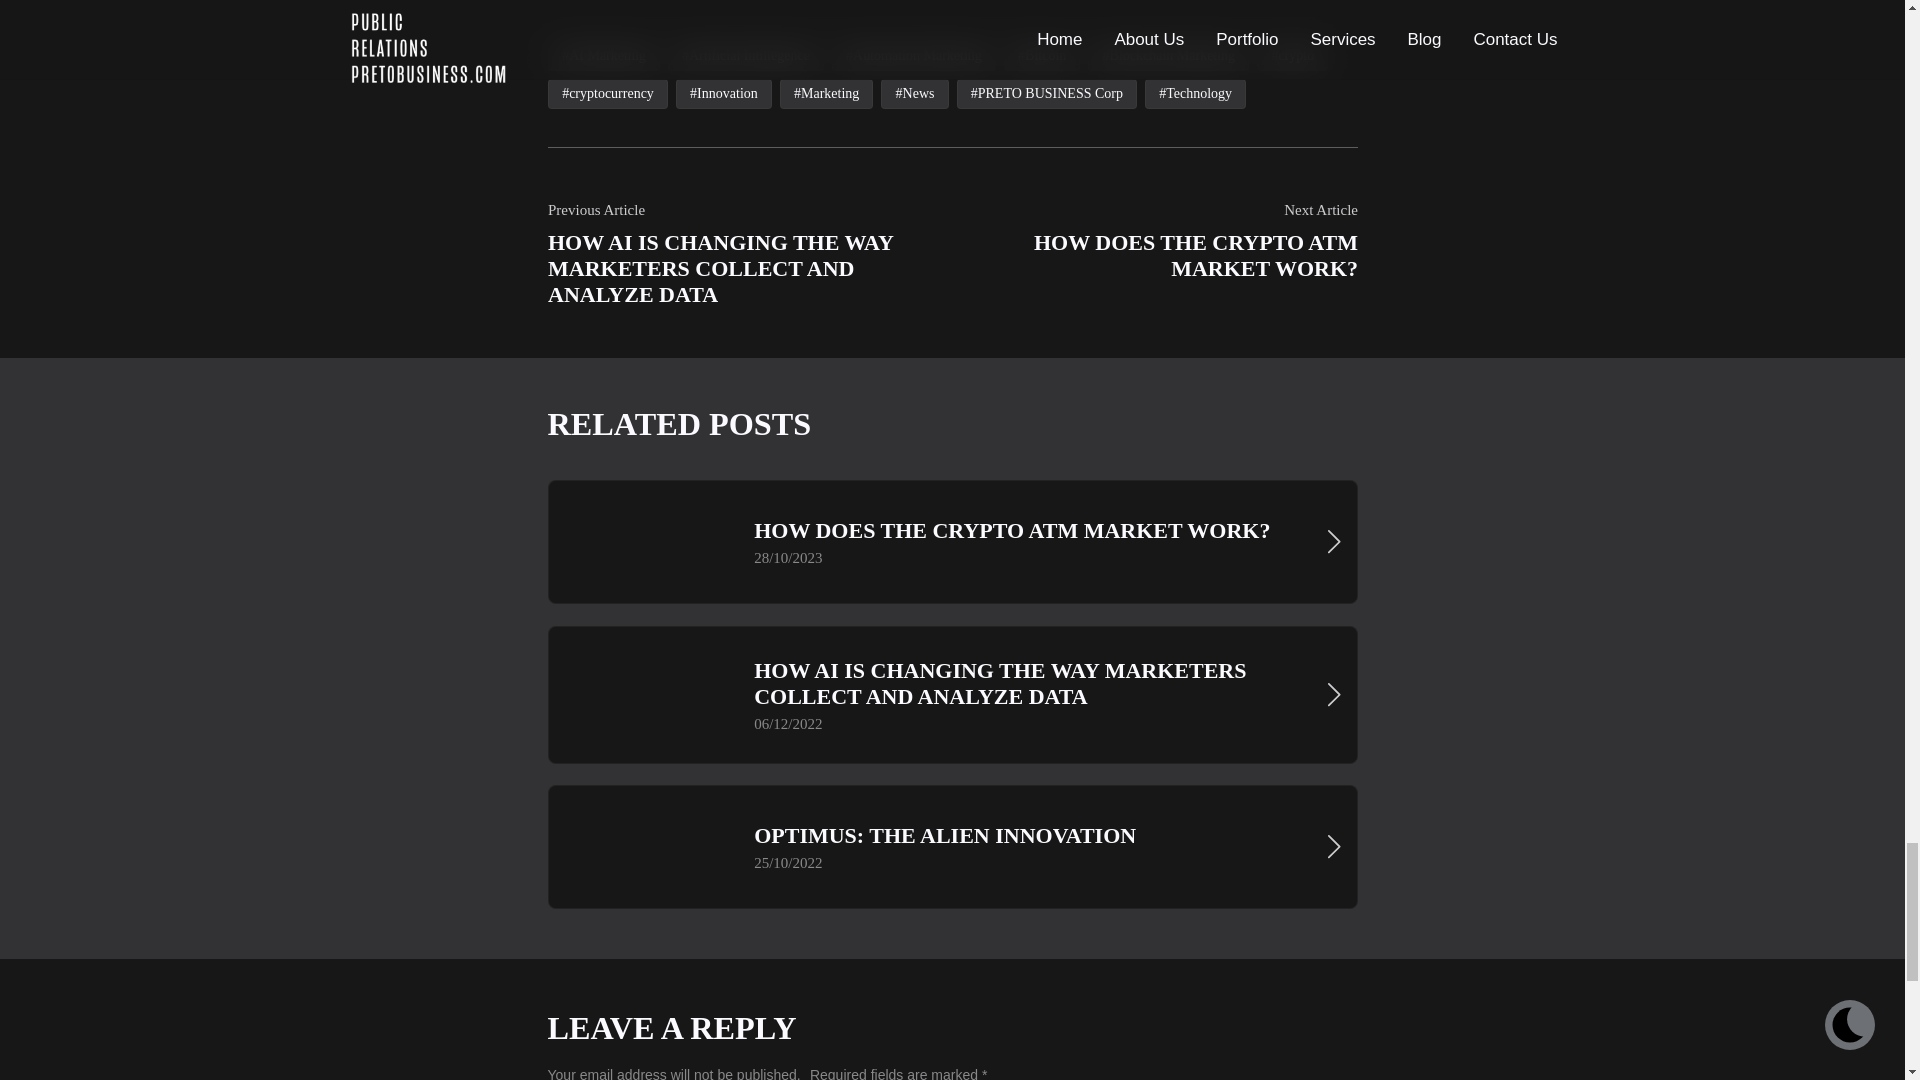 The width and height of the screenshot is (1920, 1080). Describe the element at coordinates (608, 94) in the screenshot. I see `cryptocurrency` at that location.